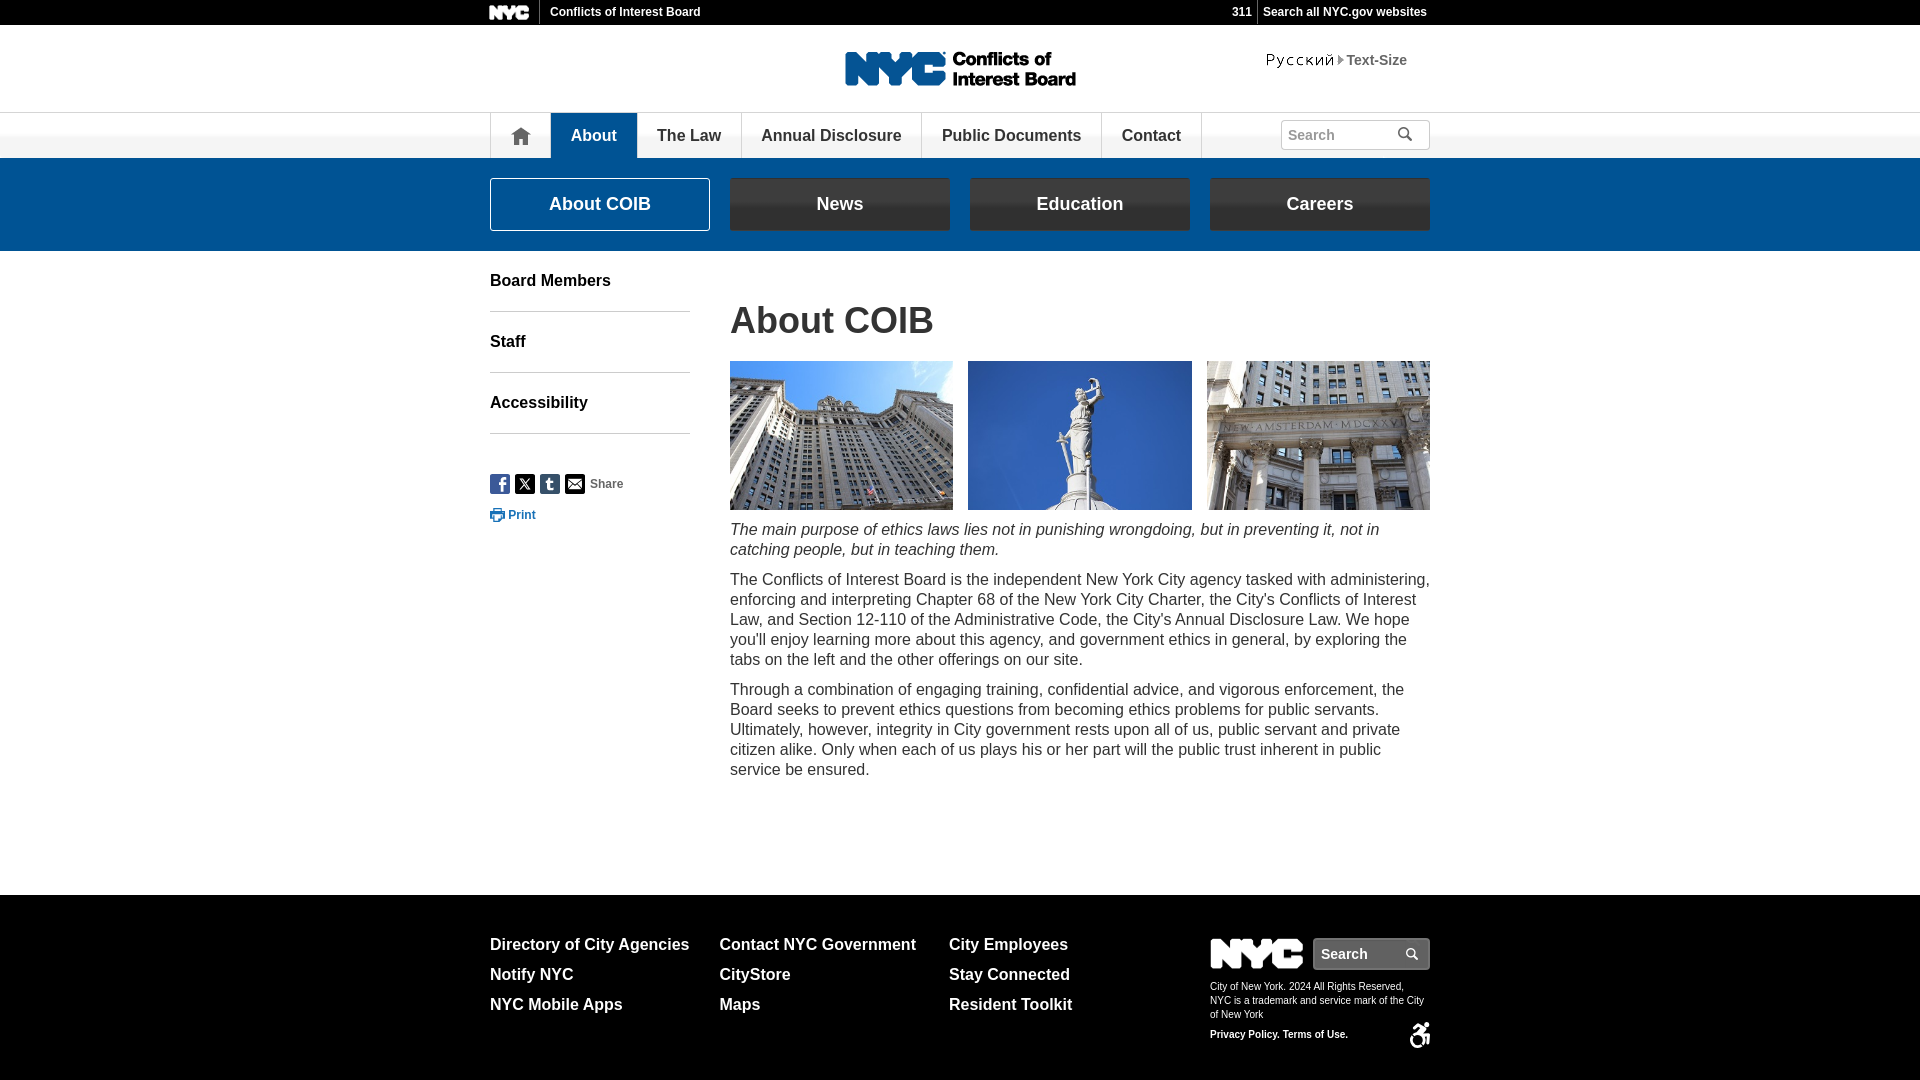  What do you see at coordinates (589, 342) in the screenshot?
I see `Staff` at bounding box center [589, 342].